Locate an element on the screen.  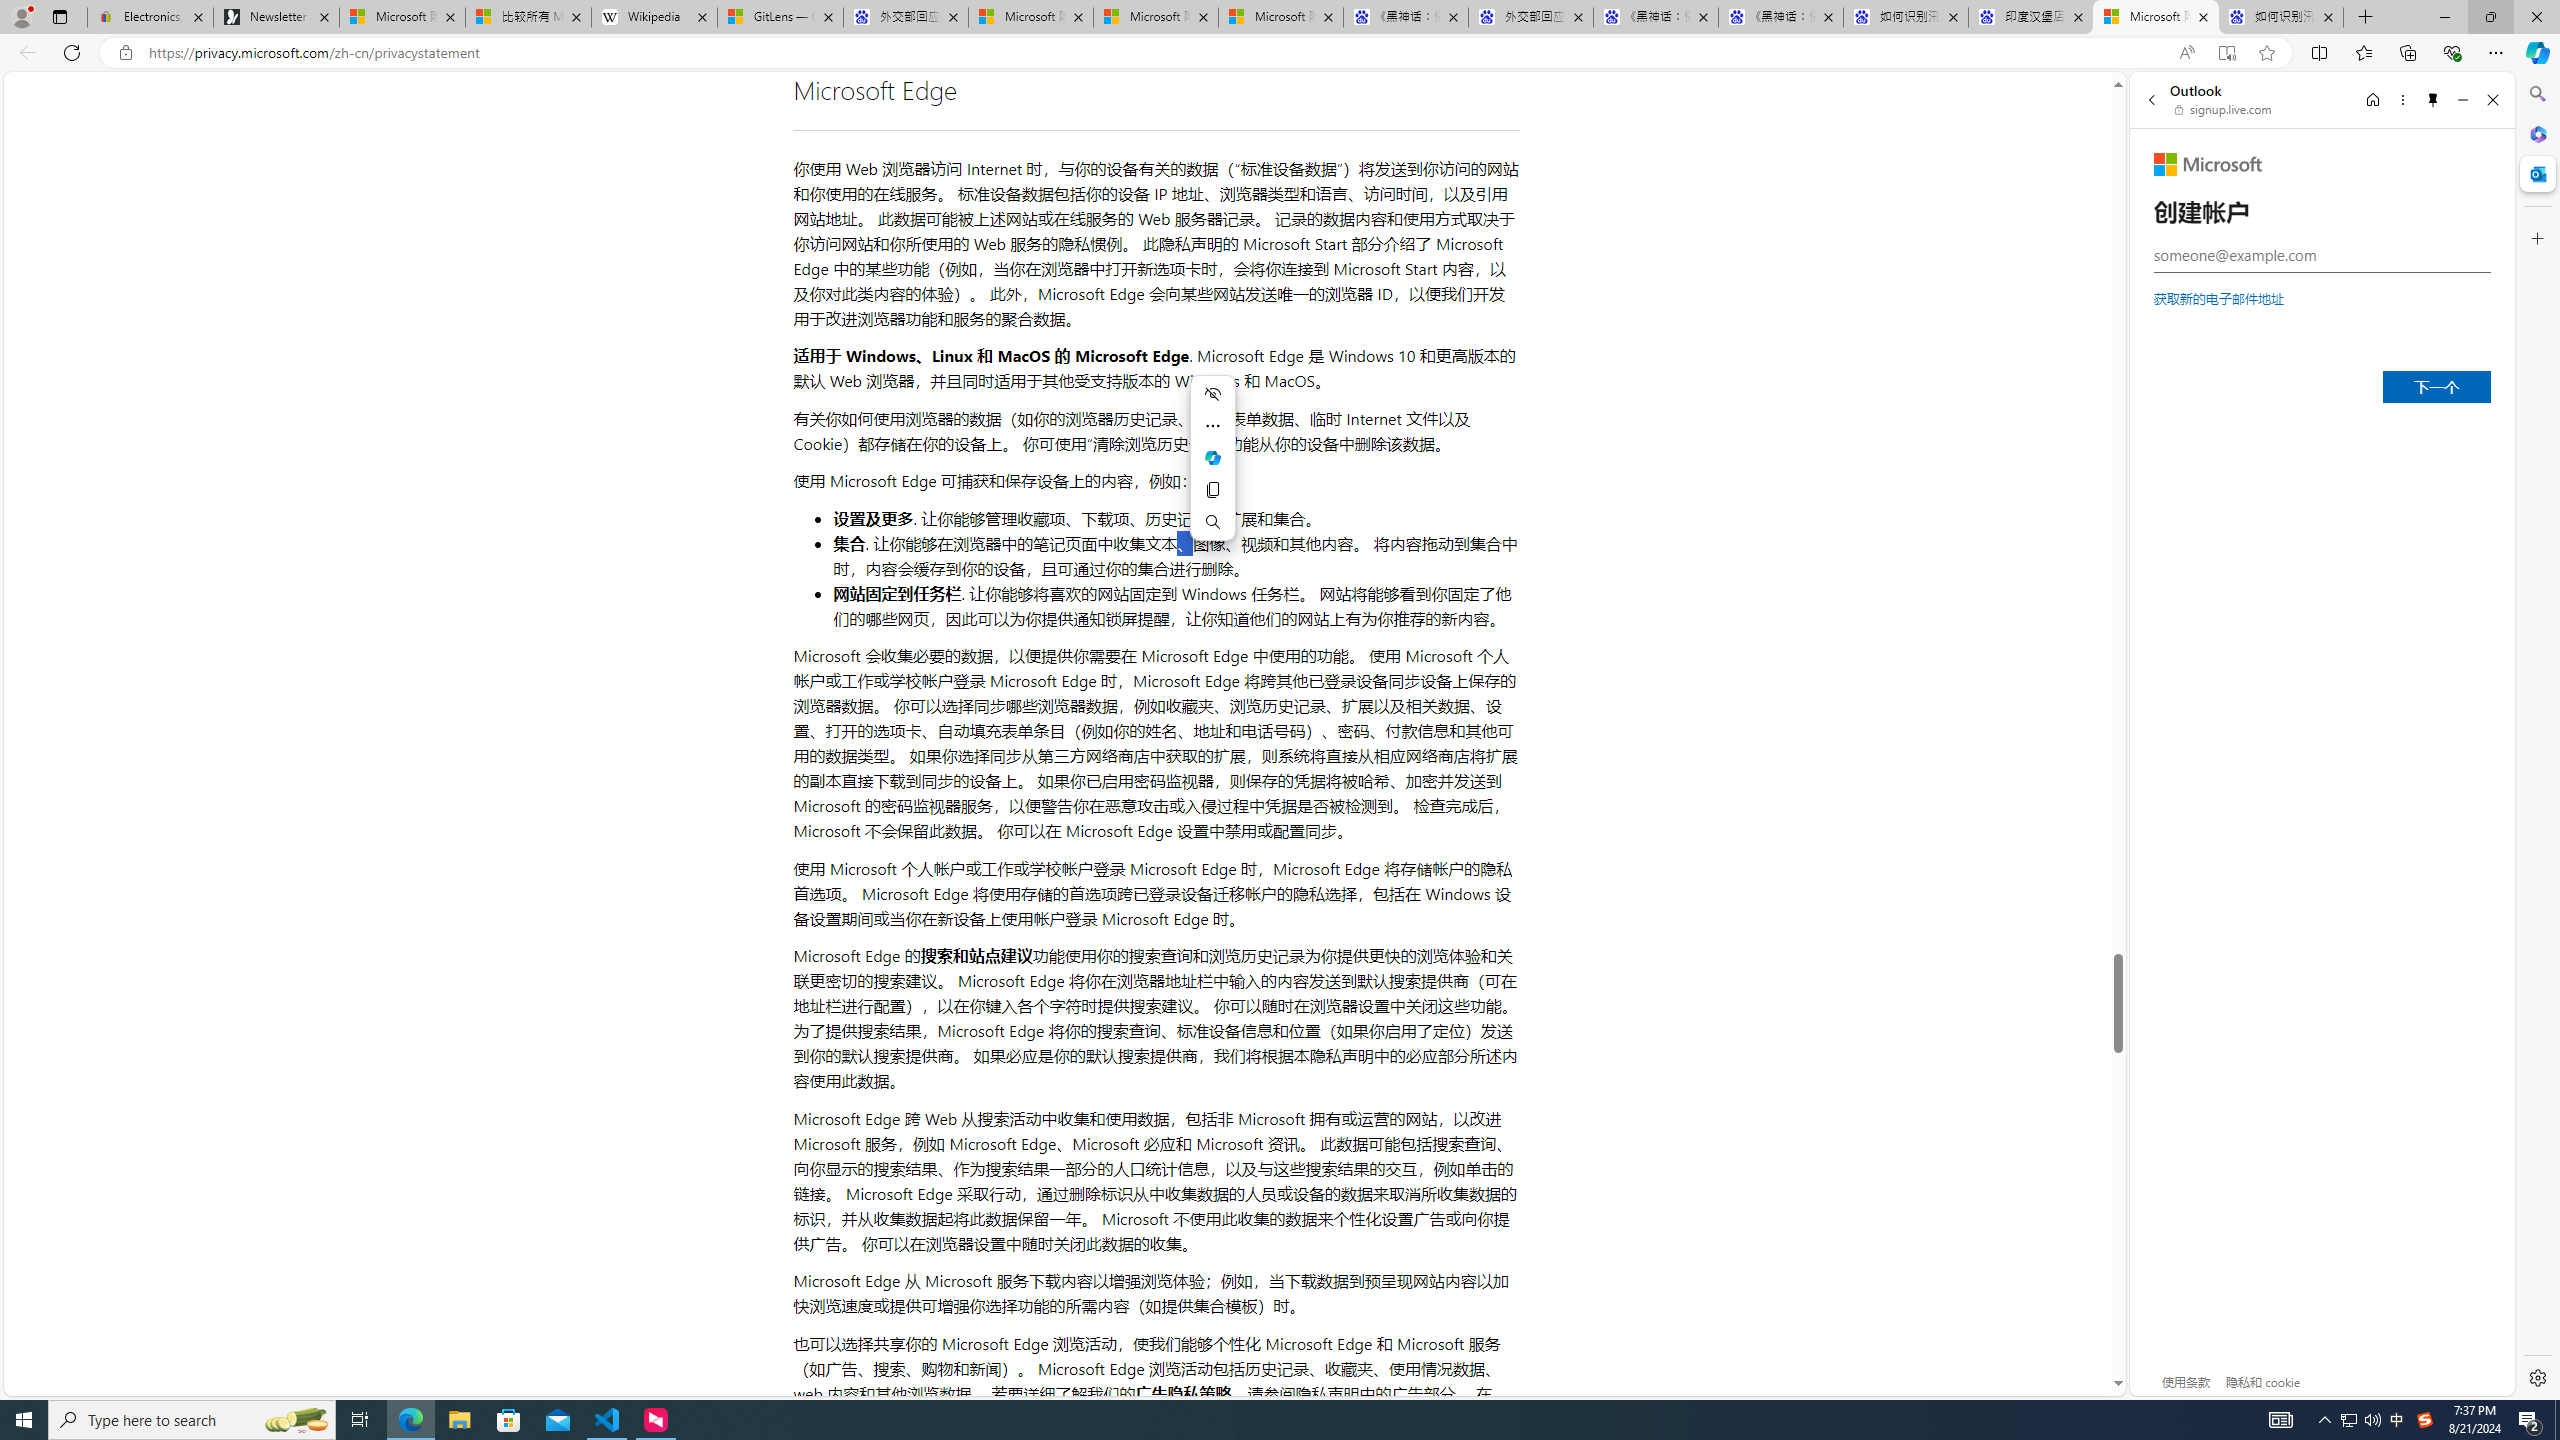
Newsletter Sign Up is located at coordinates (276, 17).